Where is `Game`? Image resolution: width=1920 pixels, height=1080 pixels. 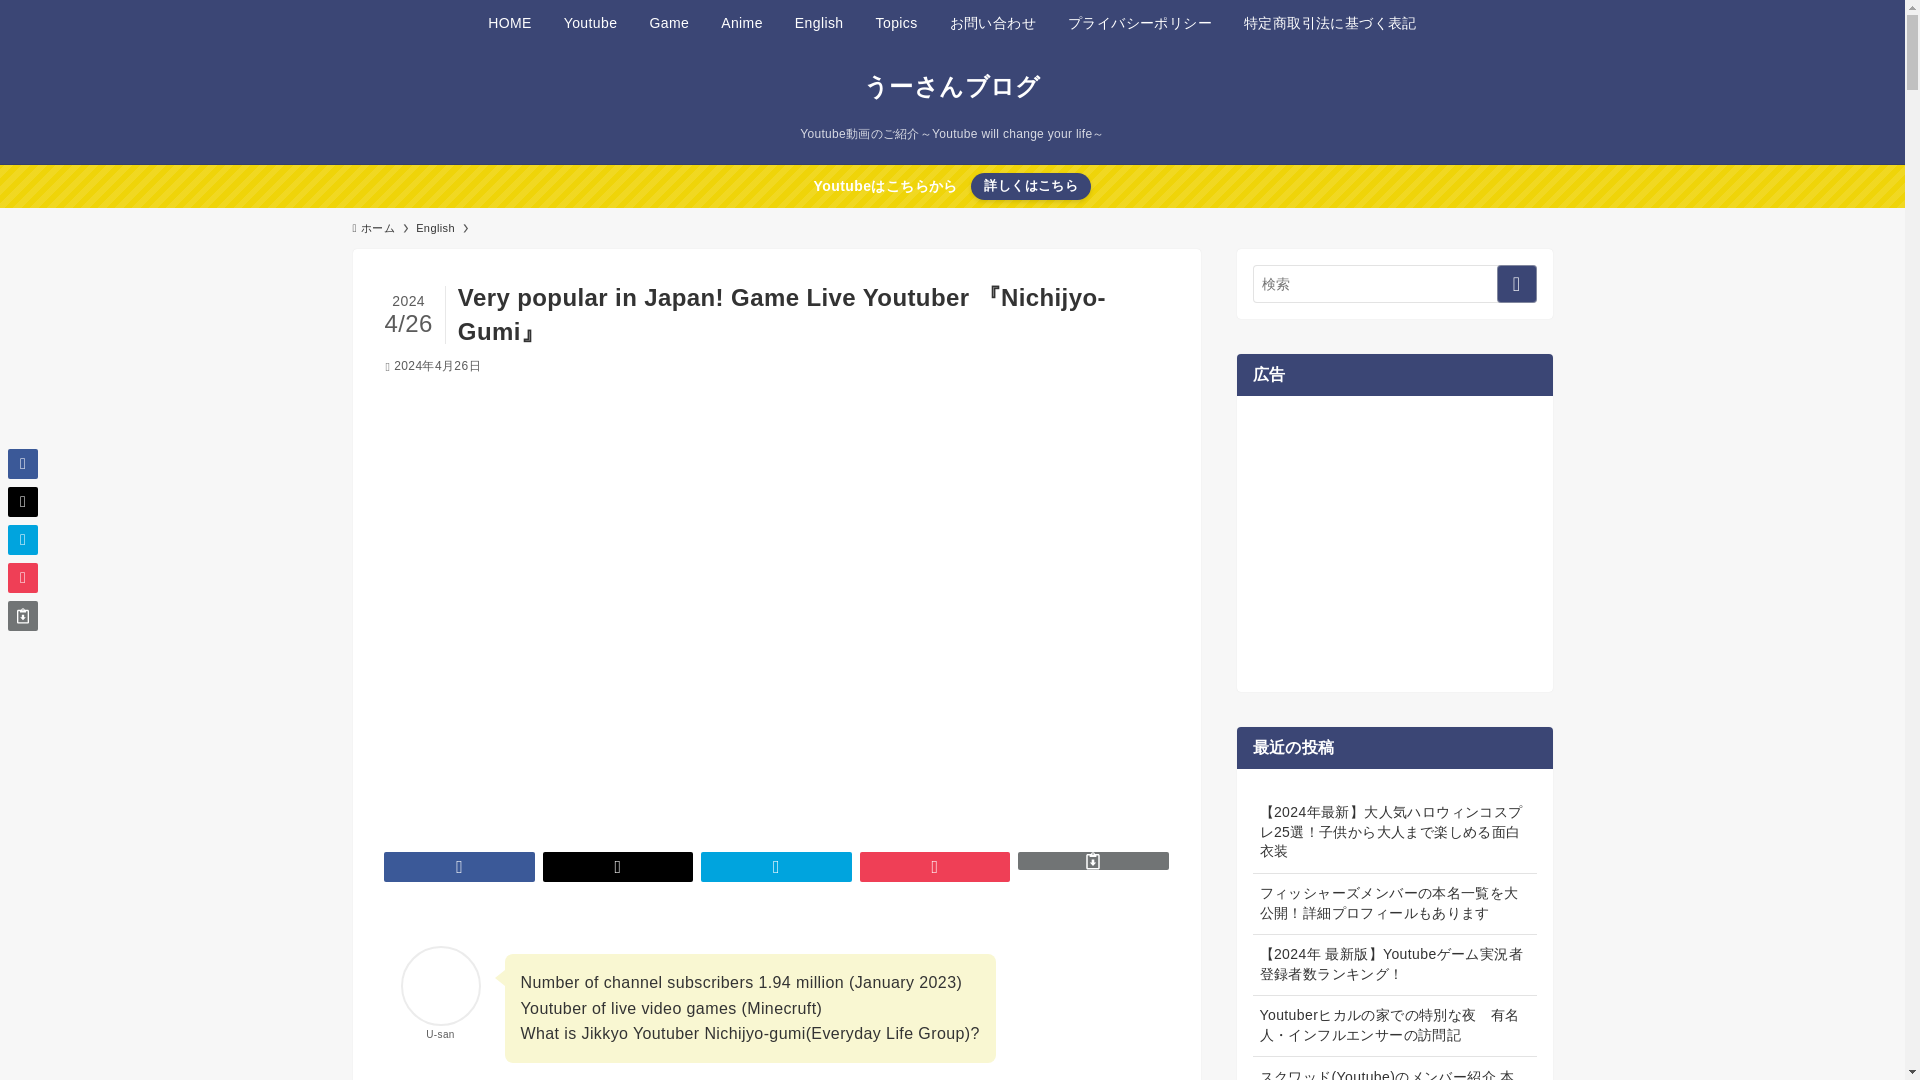 Game is located at coordinates (668, 23).